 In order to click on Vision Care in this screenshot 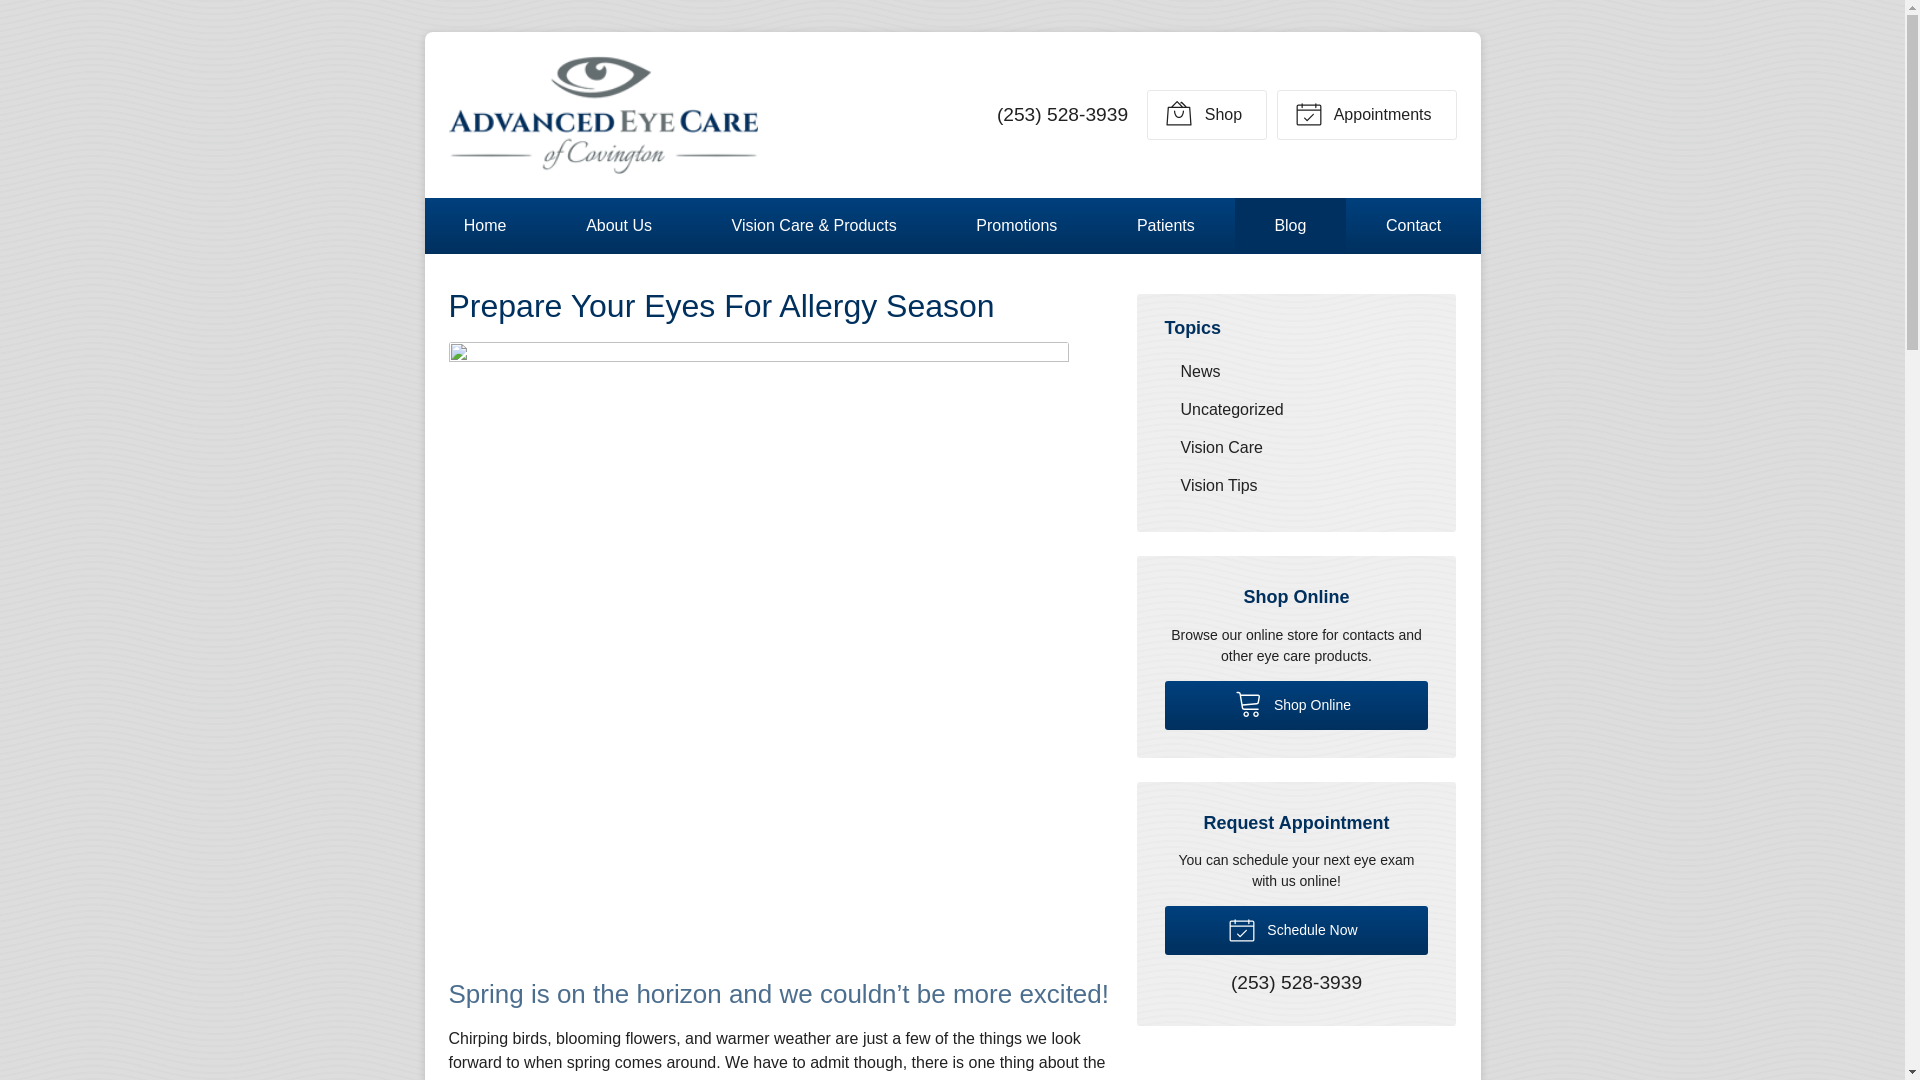, I will do `click(1296, 446)`.